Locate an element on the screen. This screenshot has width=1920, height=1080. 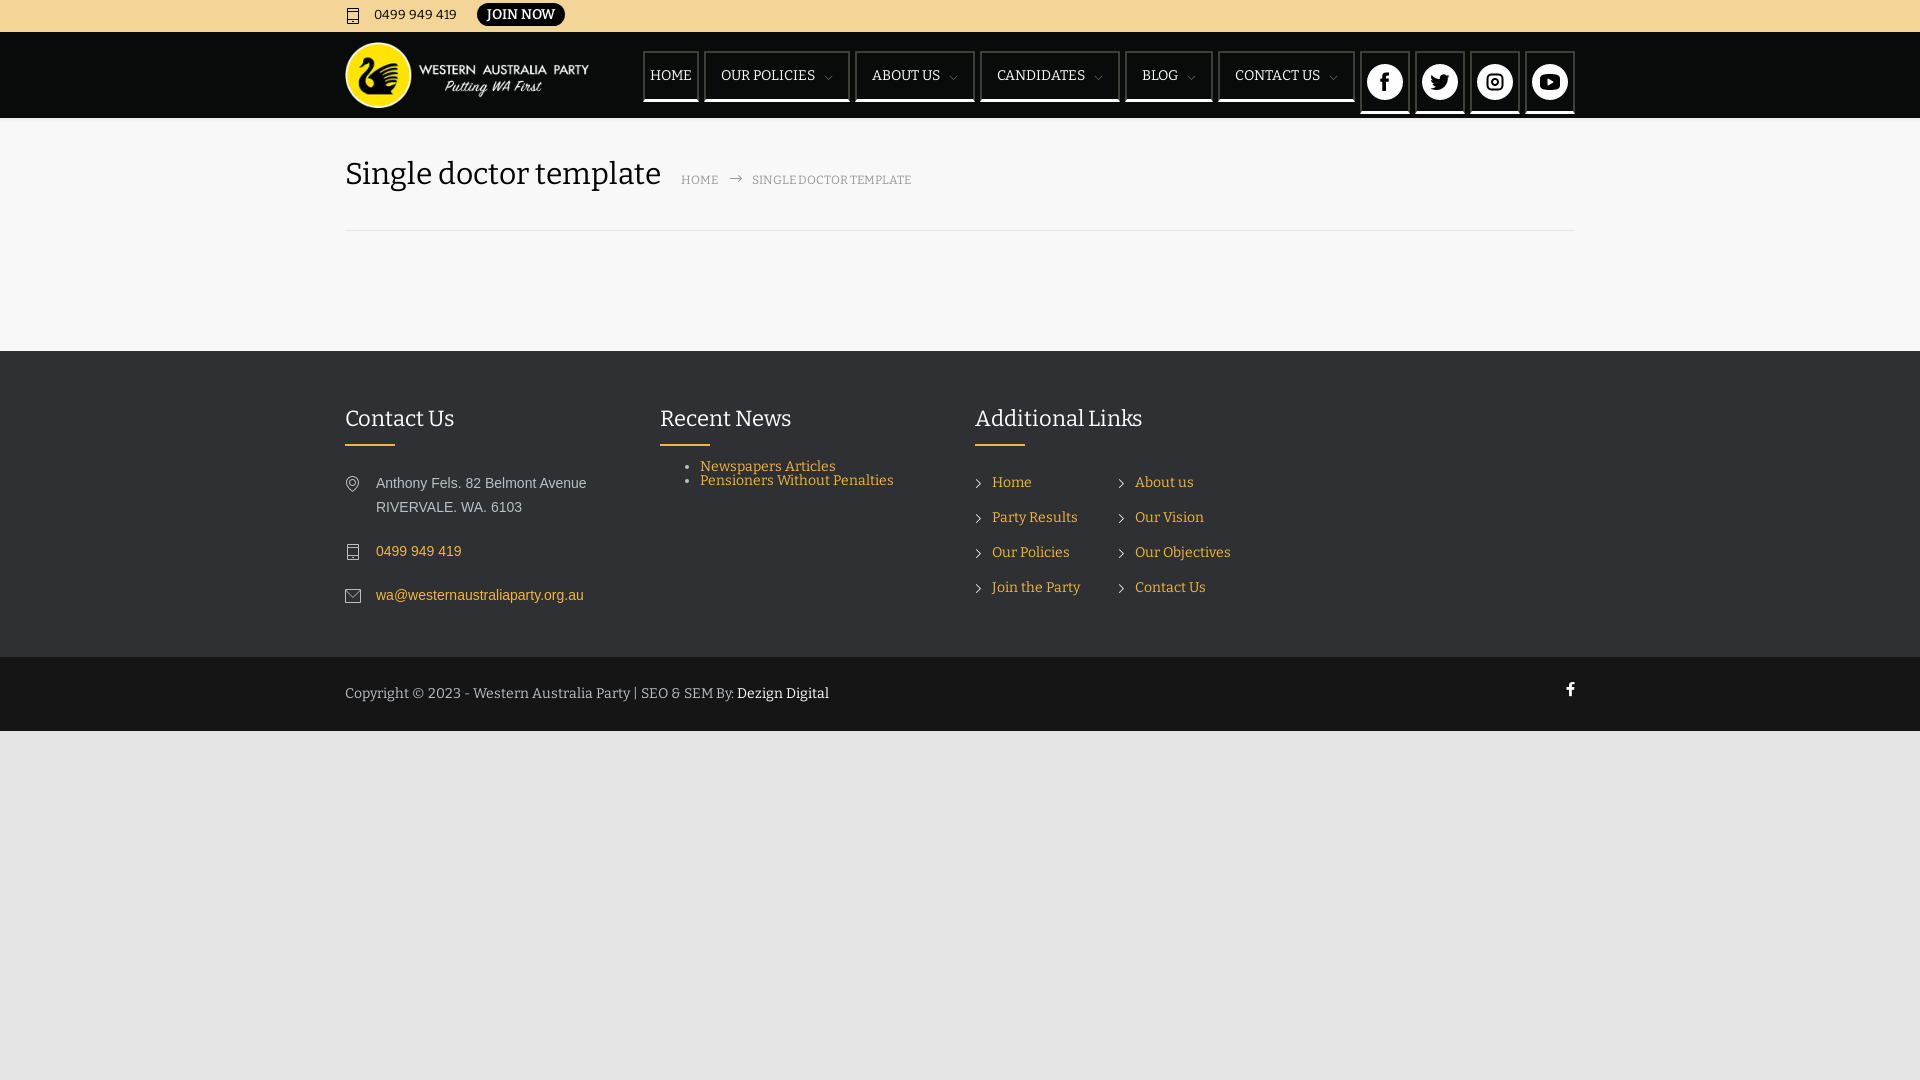
0499 949 419 is located at coordinates (419, 551).